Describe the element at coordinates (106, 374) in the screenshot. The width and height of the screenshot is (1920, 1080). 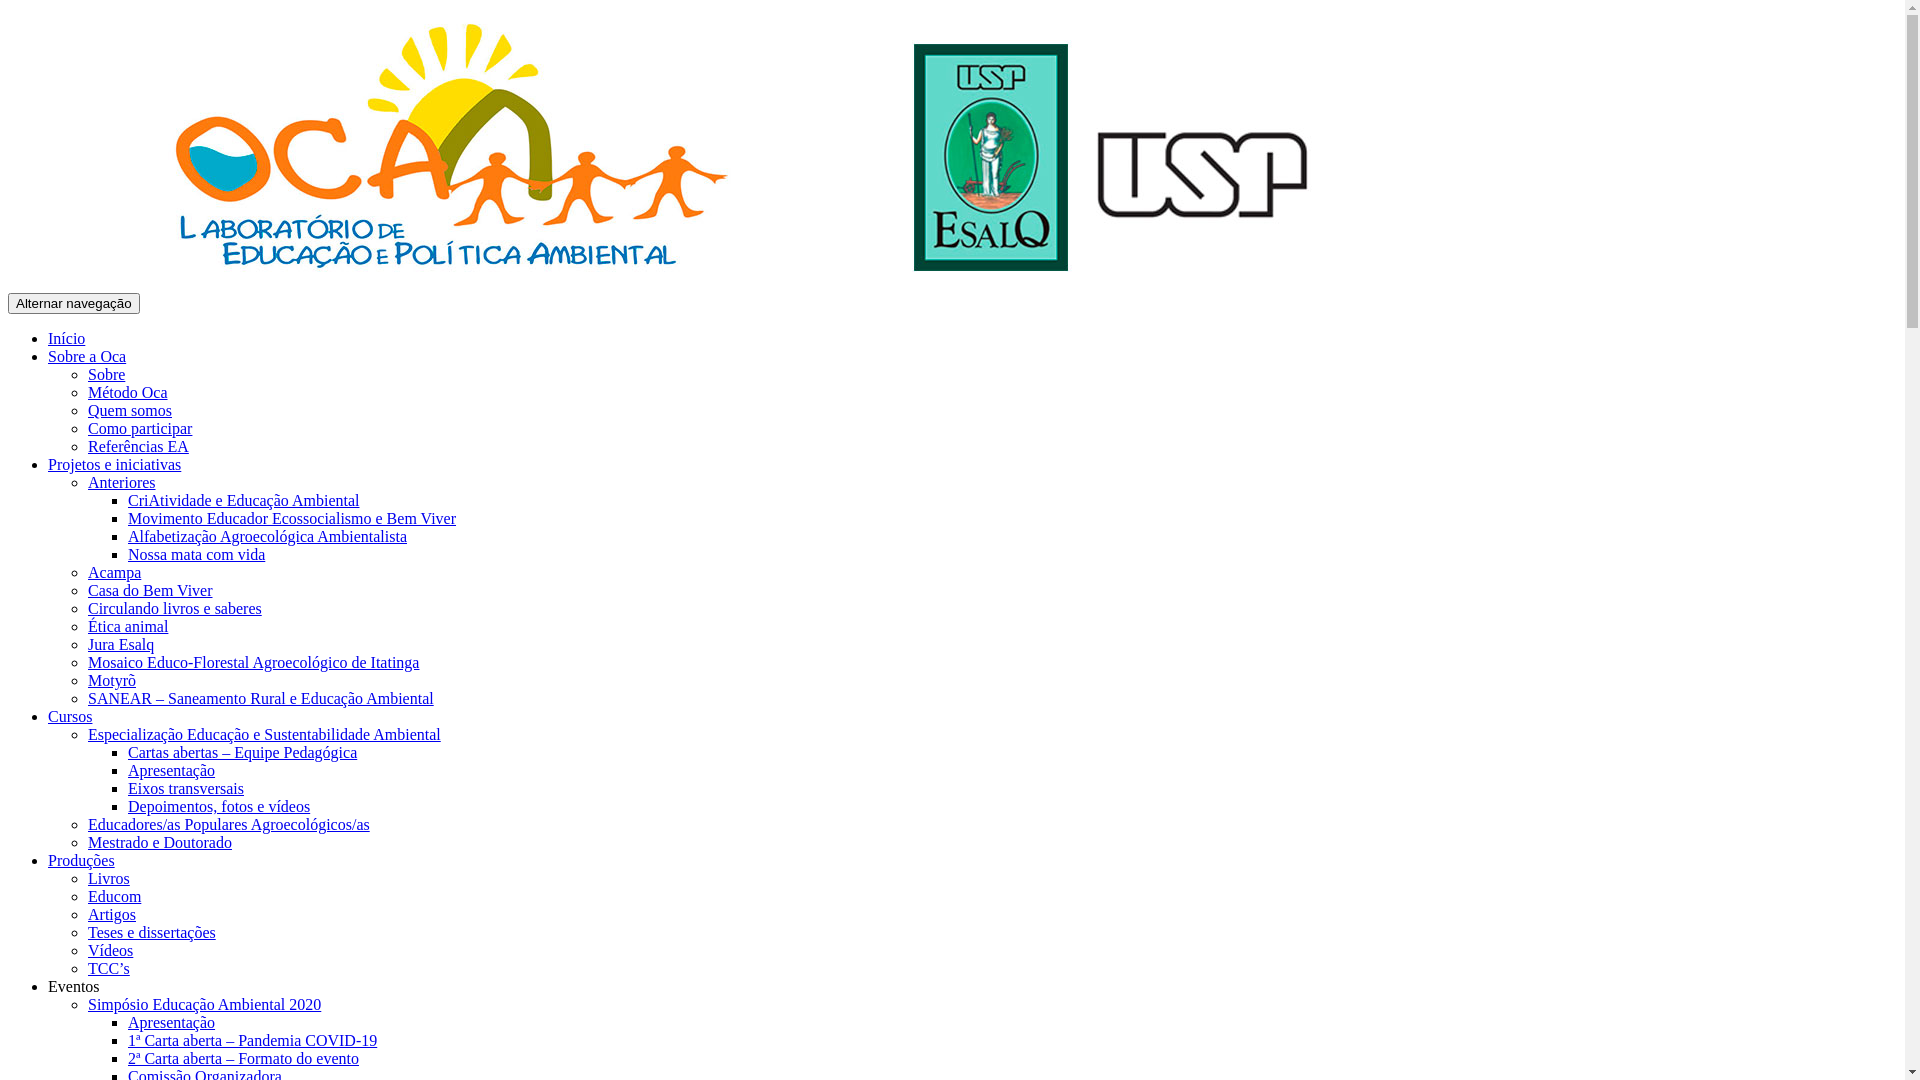
I see `Sobre` at that location.